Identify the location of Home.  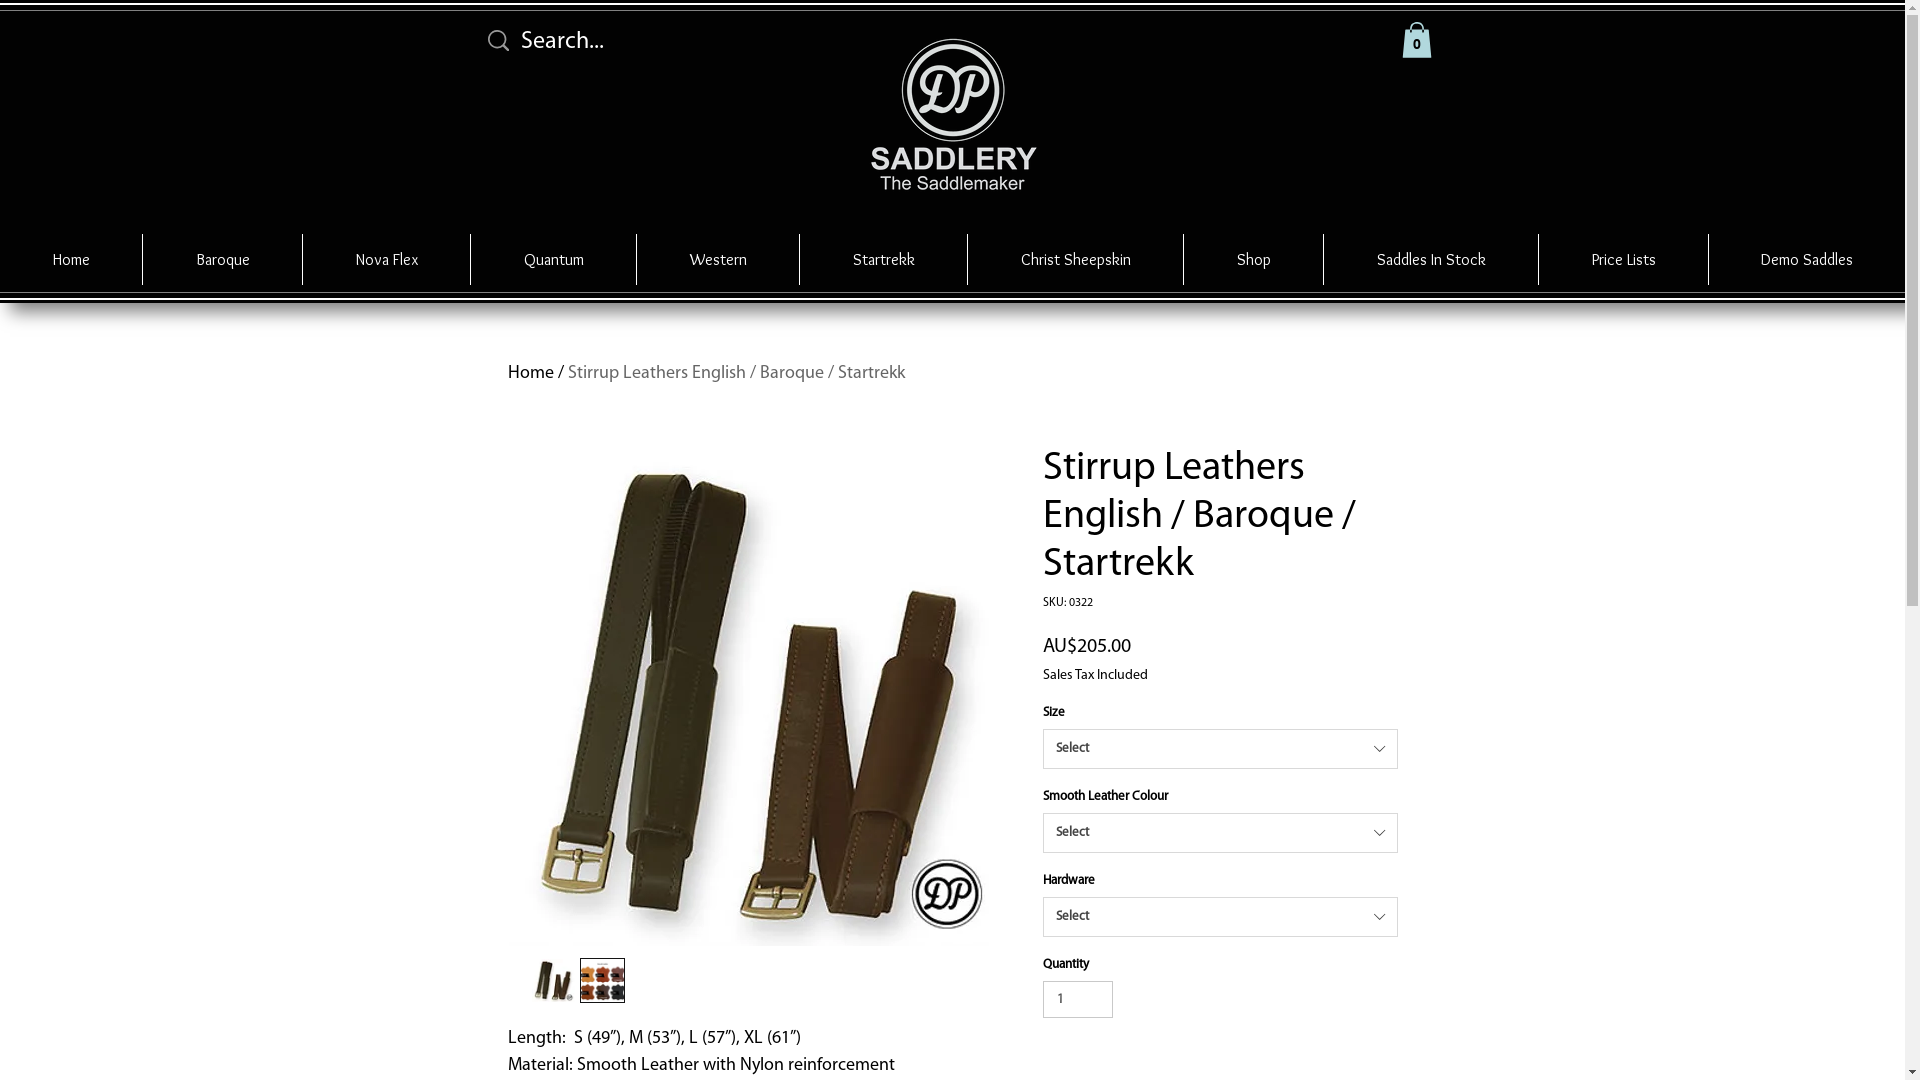
(531, 374).